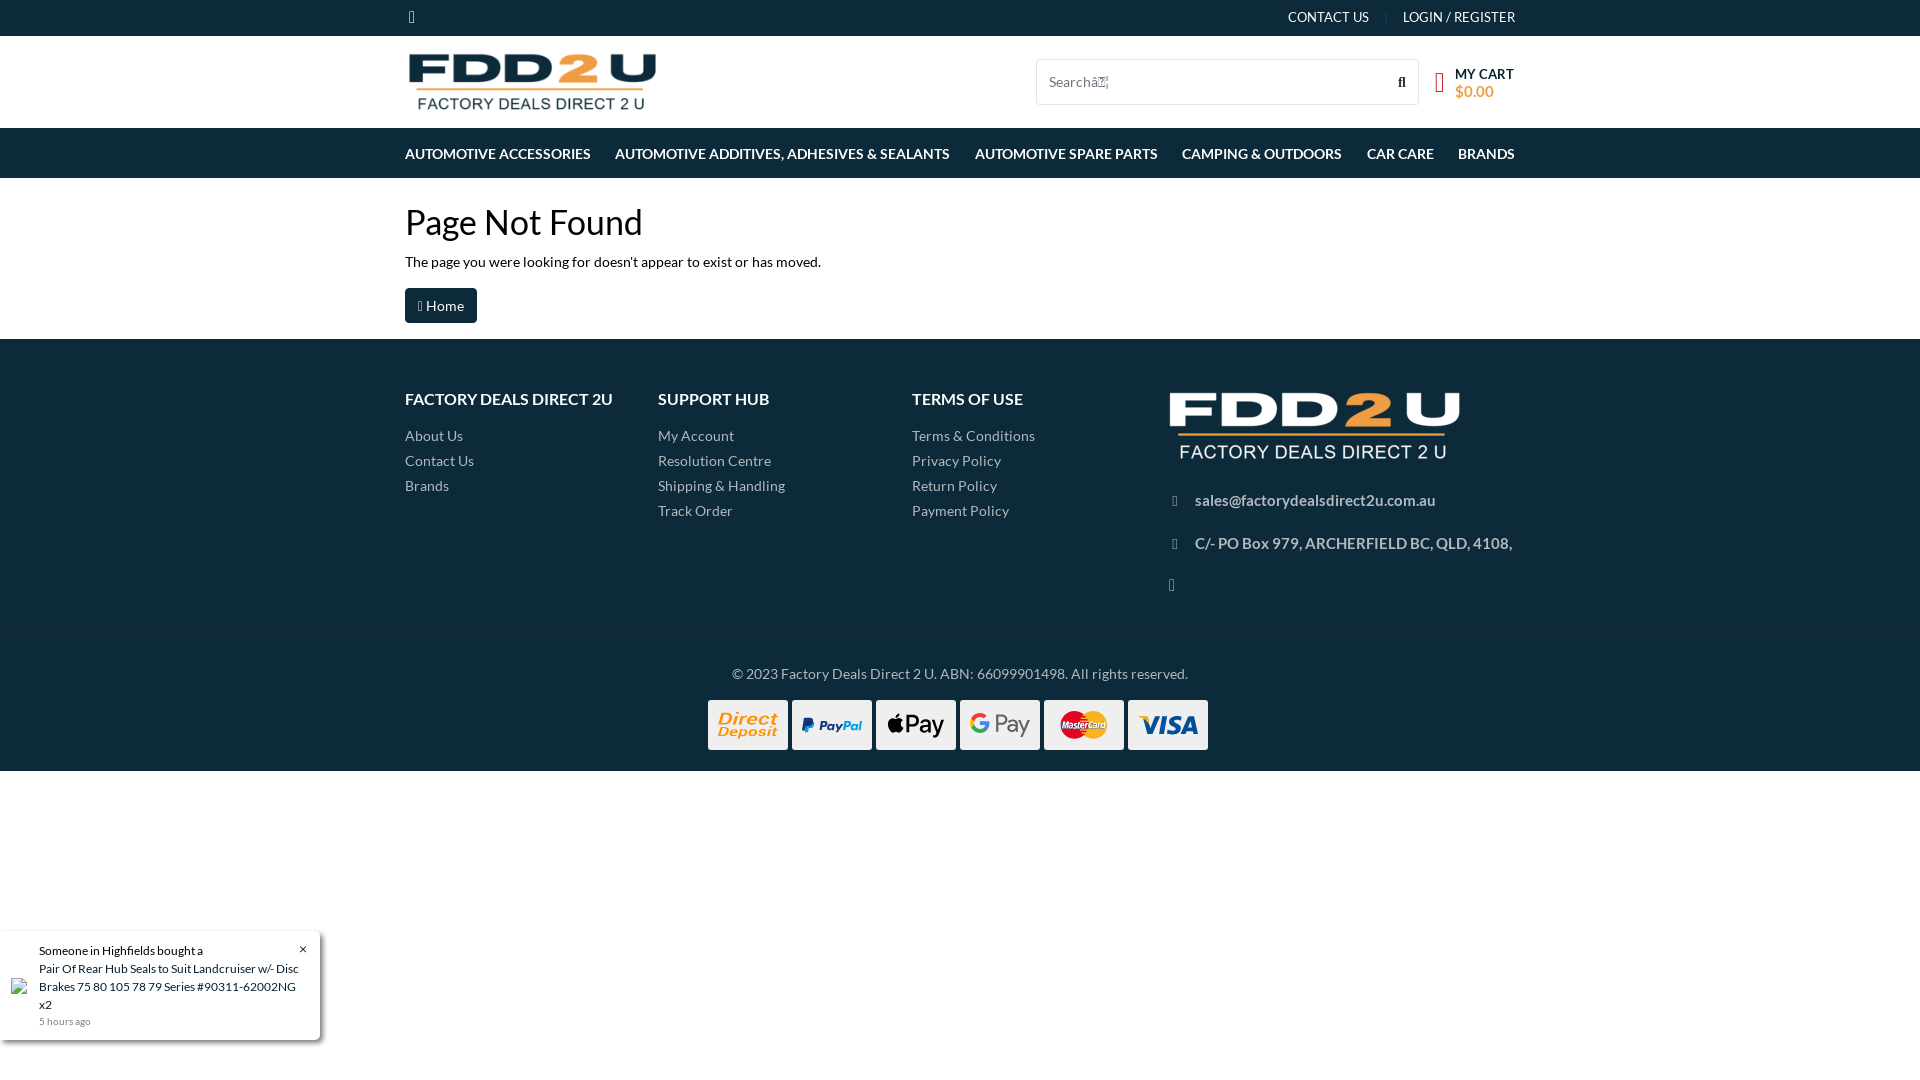 The height and width of the screenshot is (1080, 1920). Describe the element at coordinates (1402, 82) in the screenshot. I see `Search` at that location.